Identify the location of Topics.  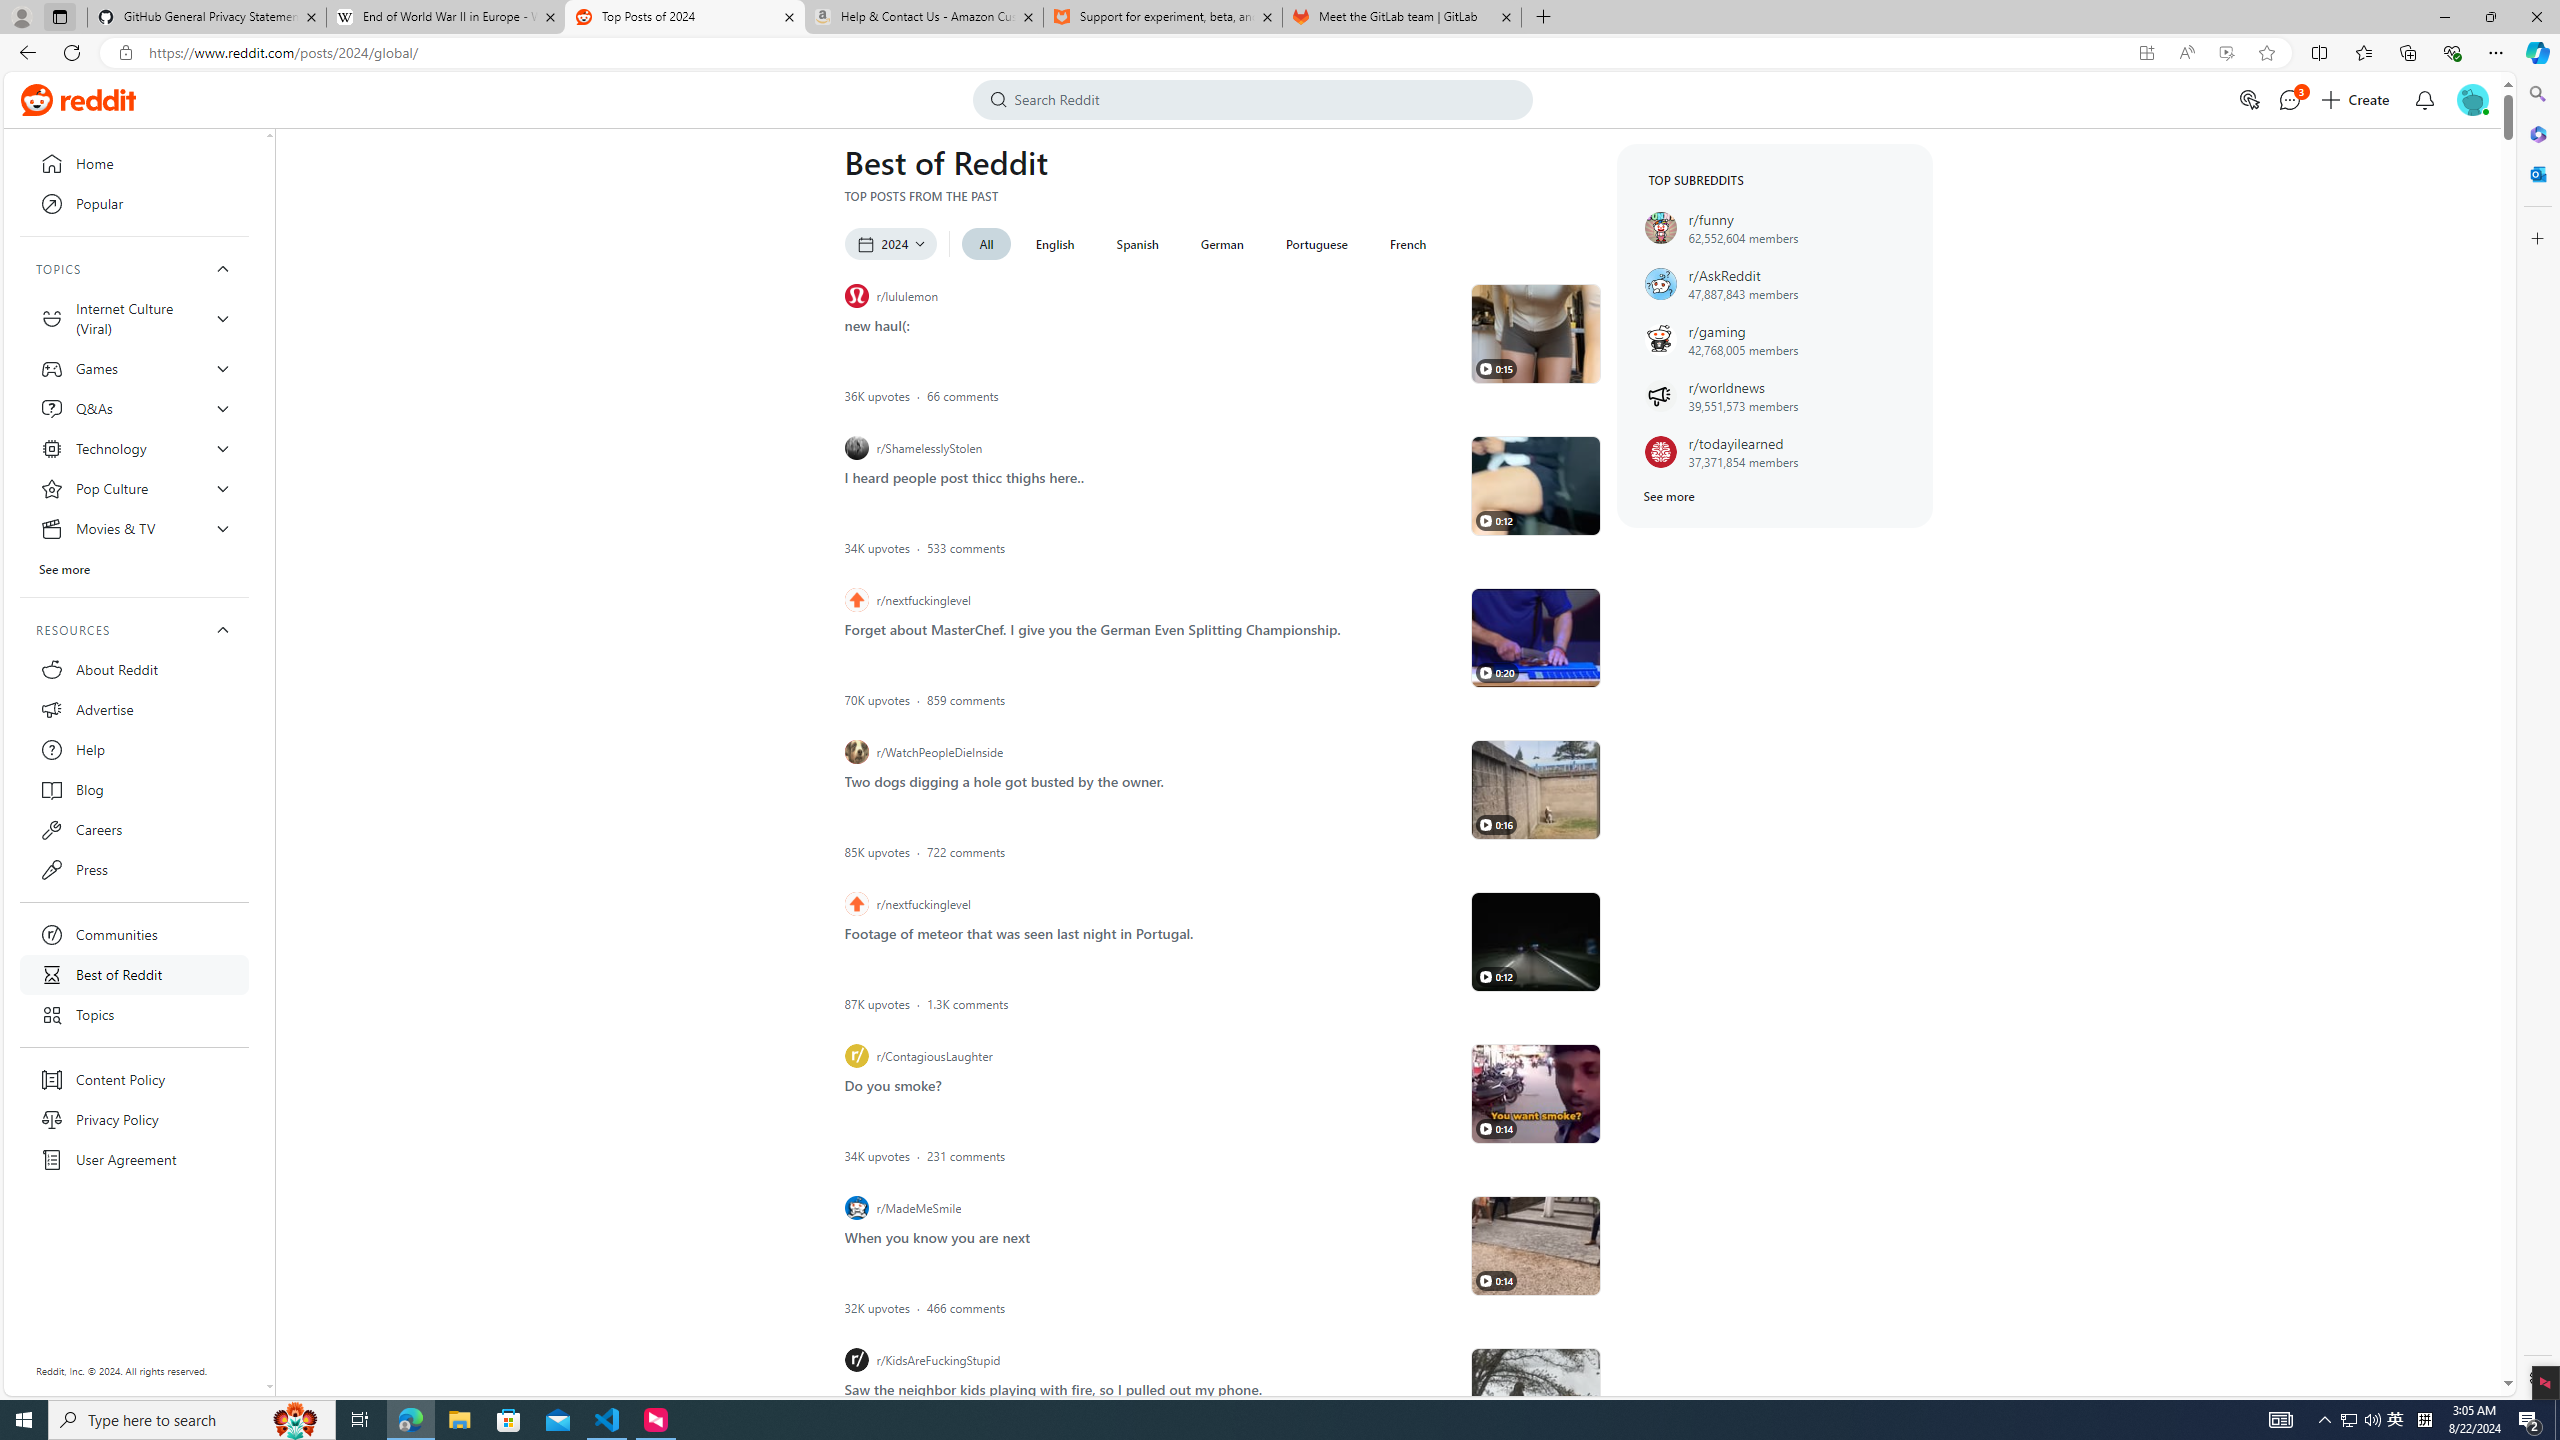
(134, 1015).